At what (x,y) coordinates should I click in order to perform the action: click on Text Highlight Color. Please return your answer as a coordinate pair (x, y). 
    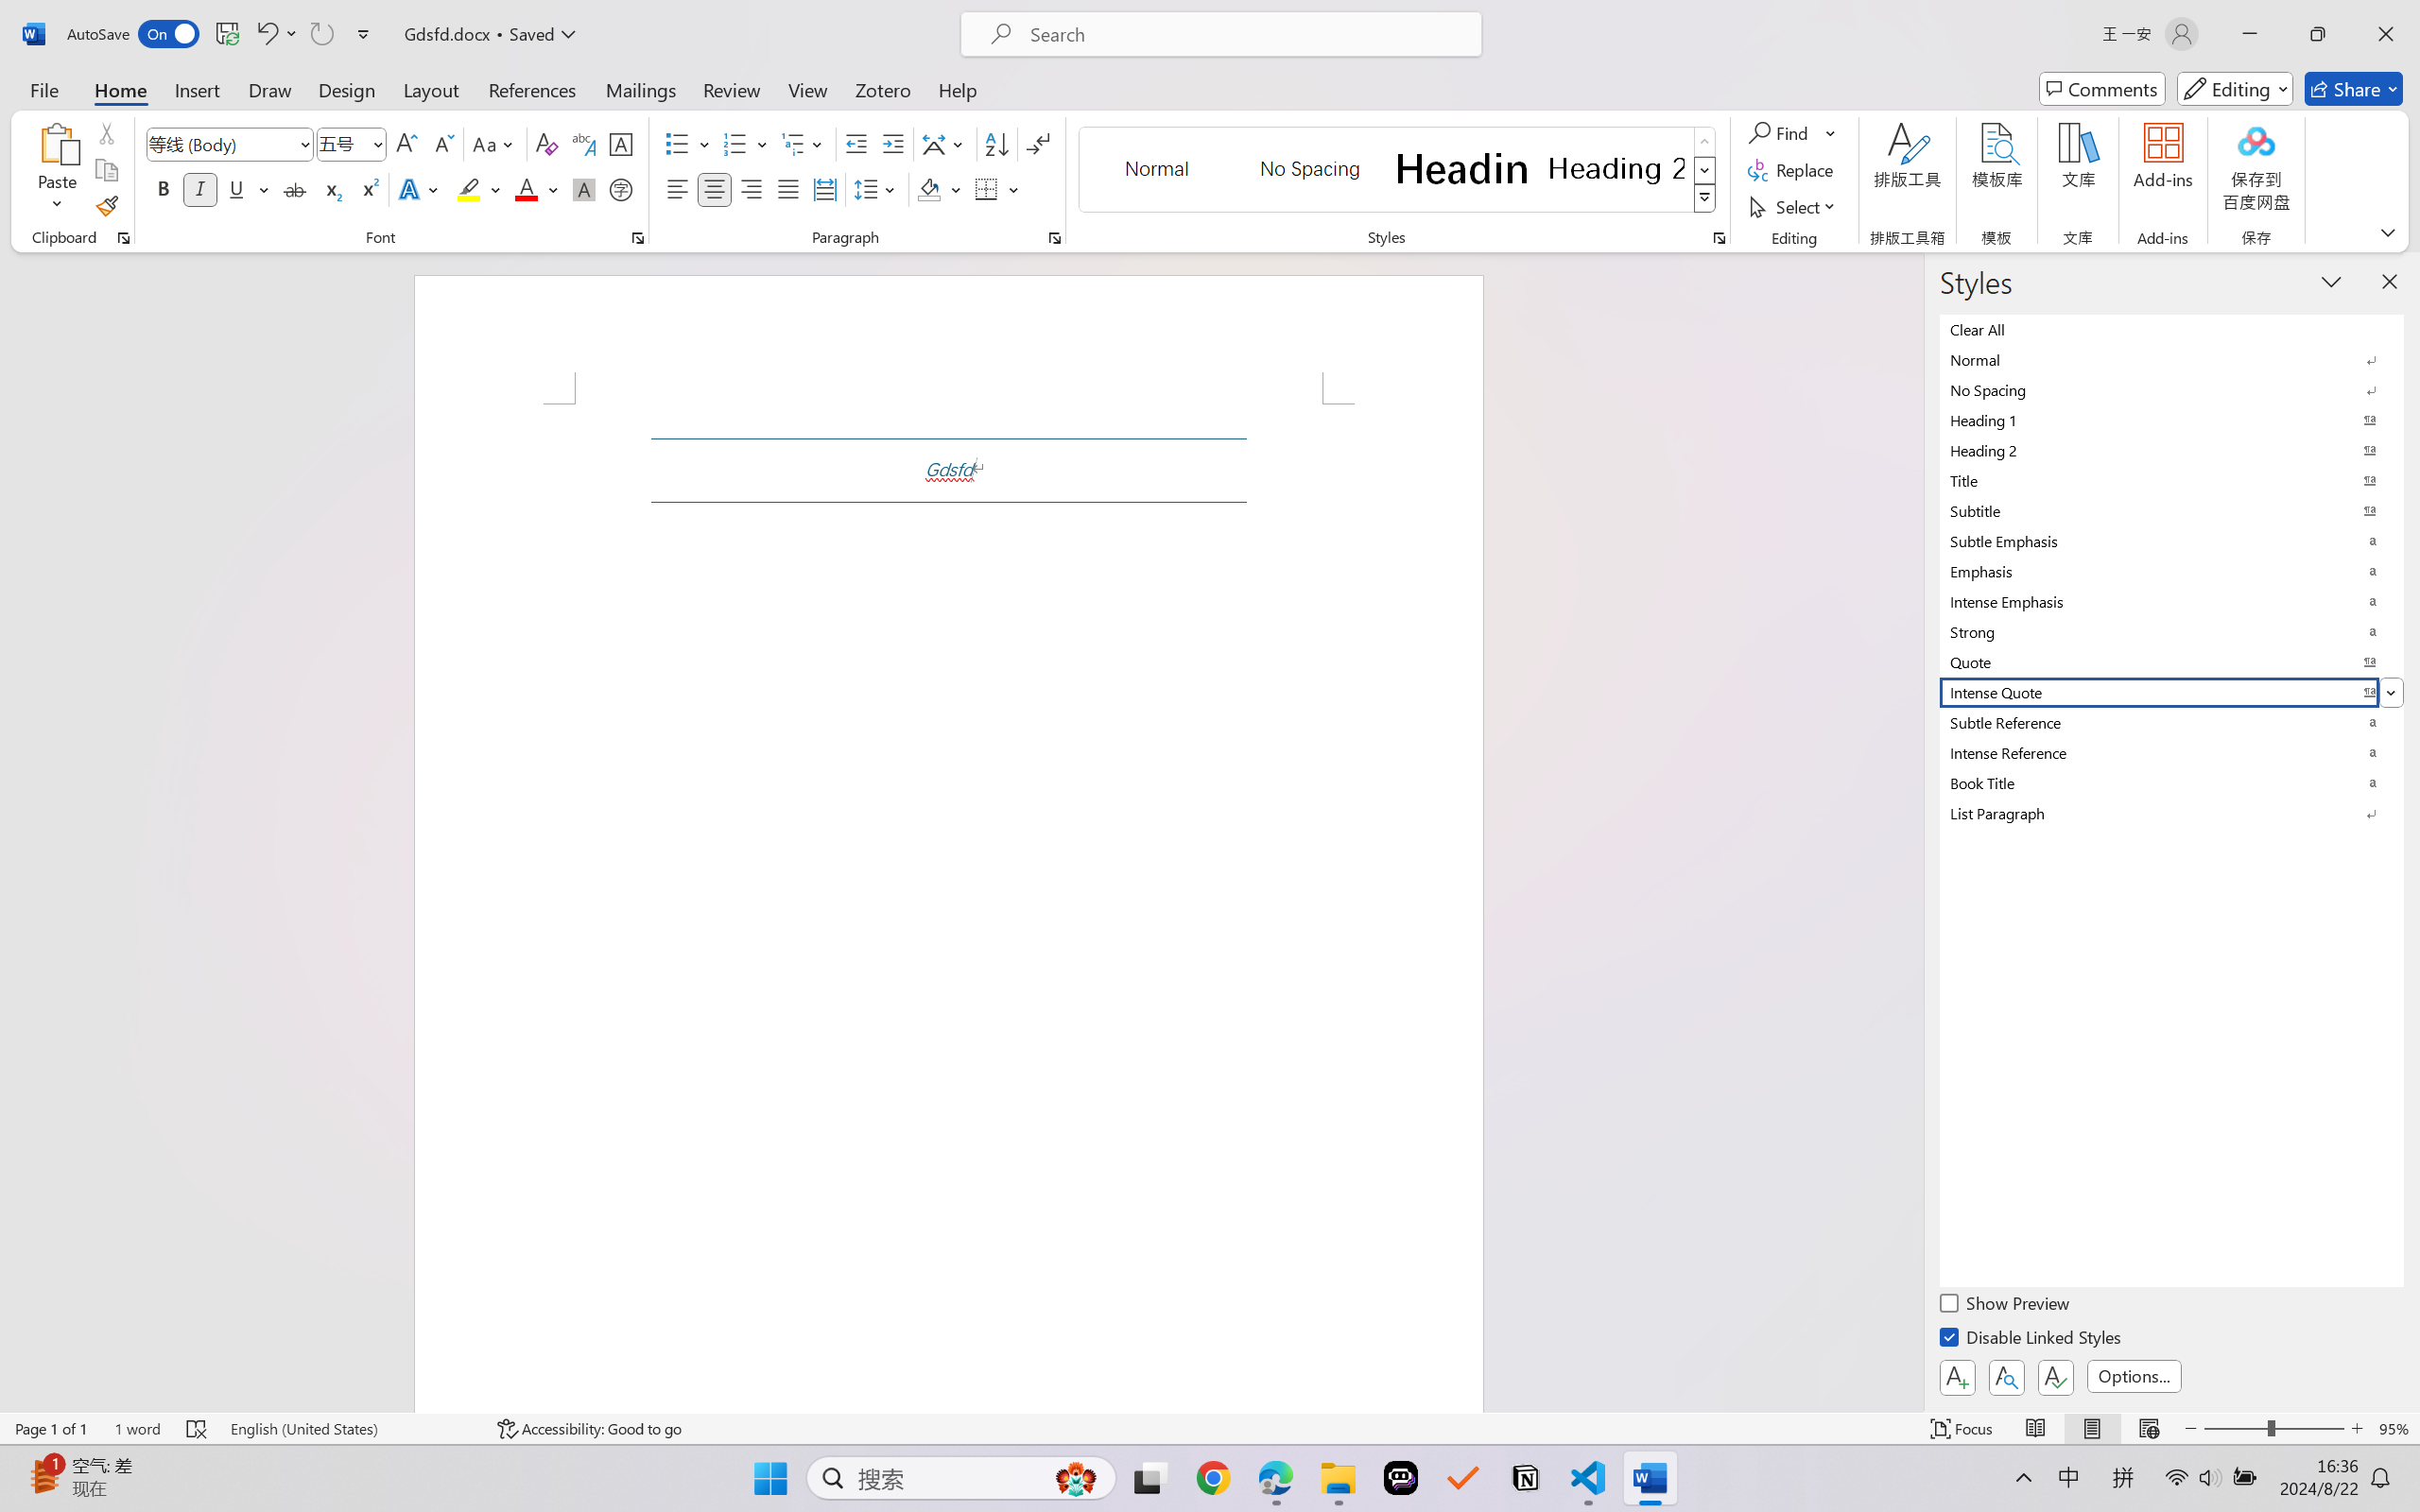
    Looking at the image, I should click on (478, 189).